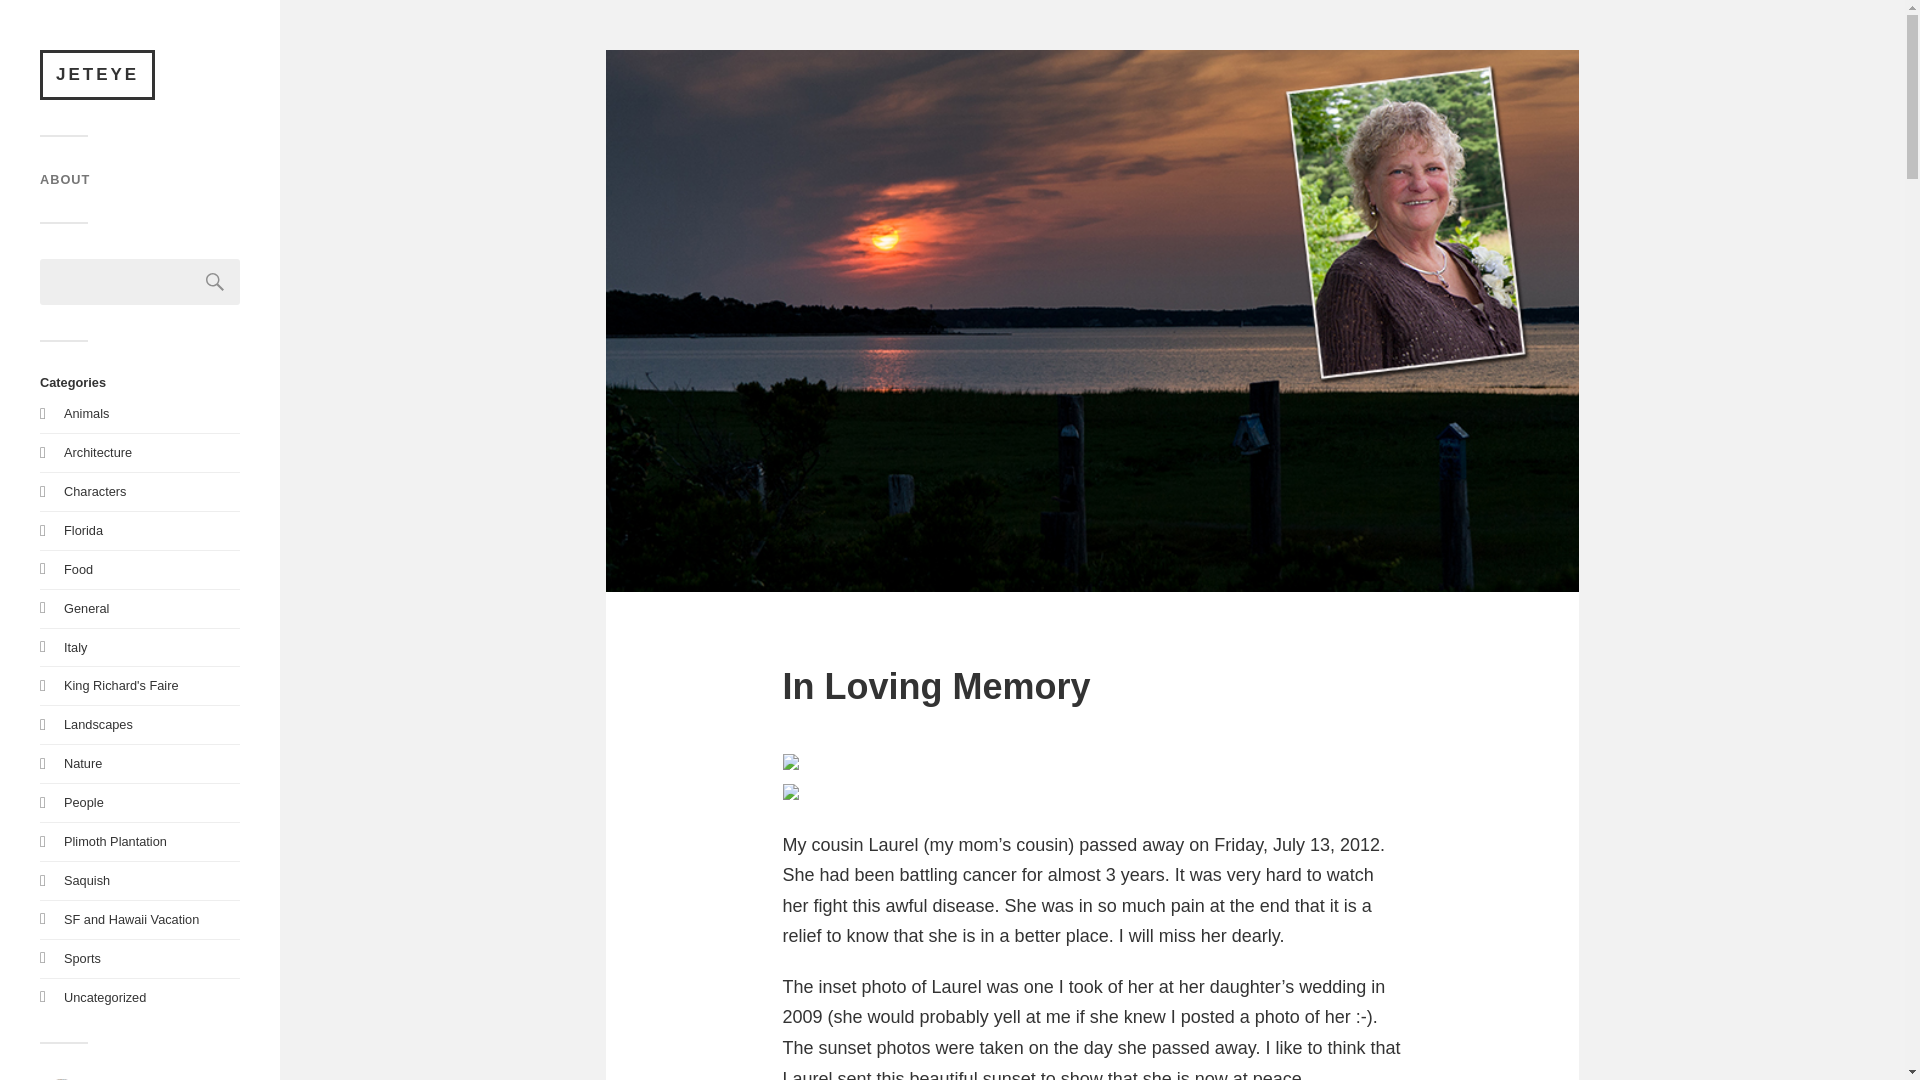 Image resolution: width=1920 pixels, height=1080 pixels. I want to click on Characters, so click(94, 490).